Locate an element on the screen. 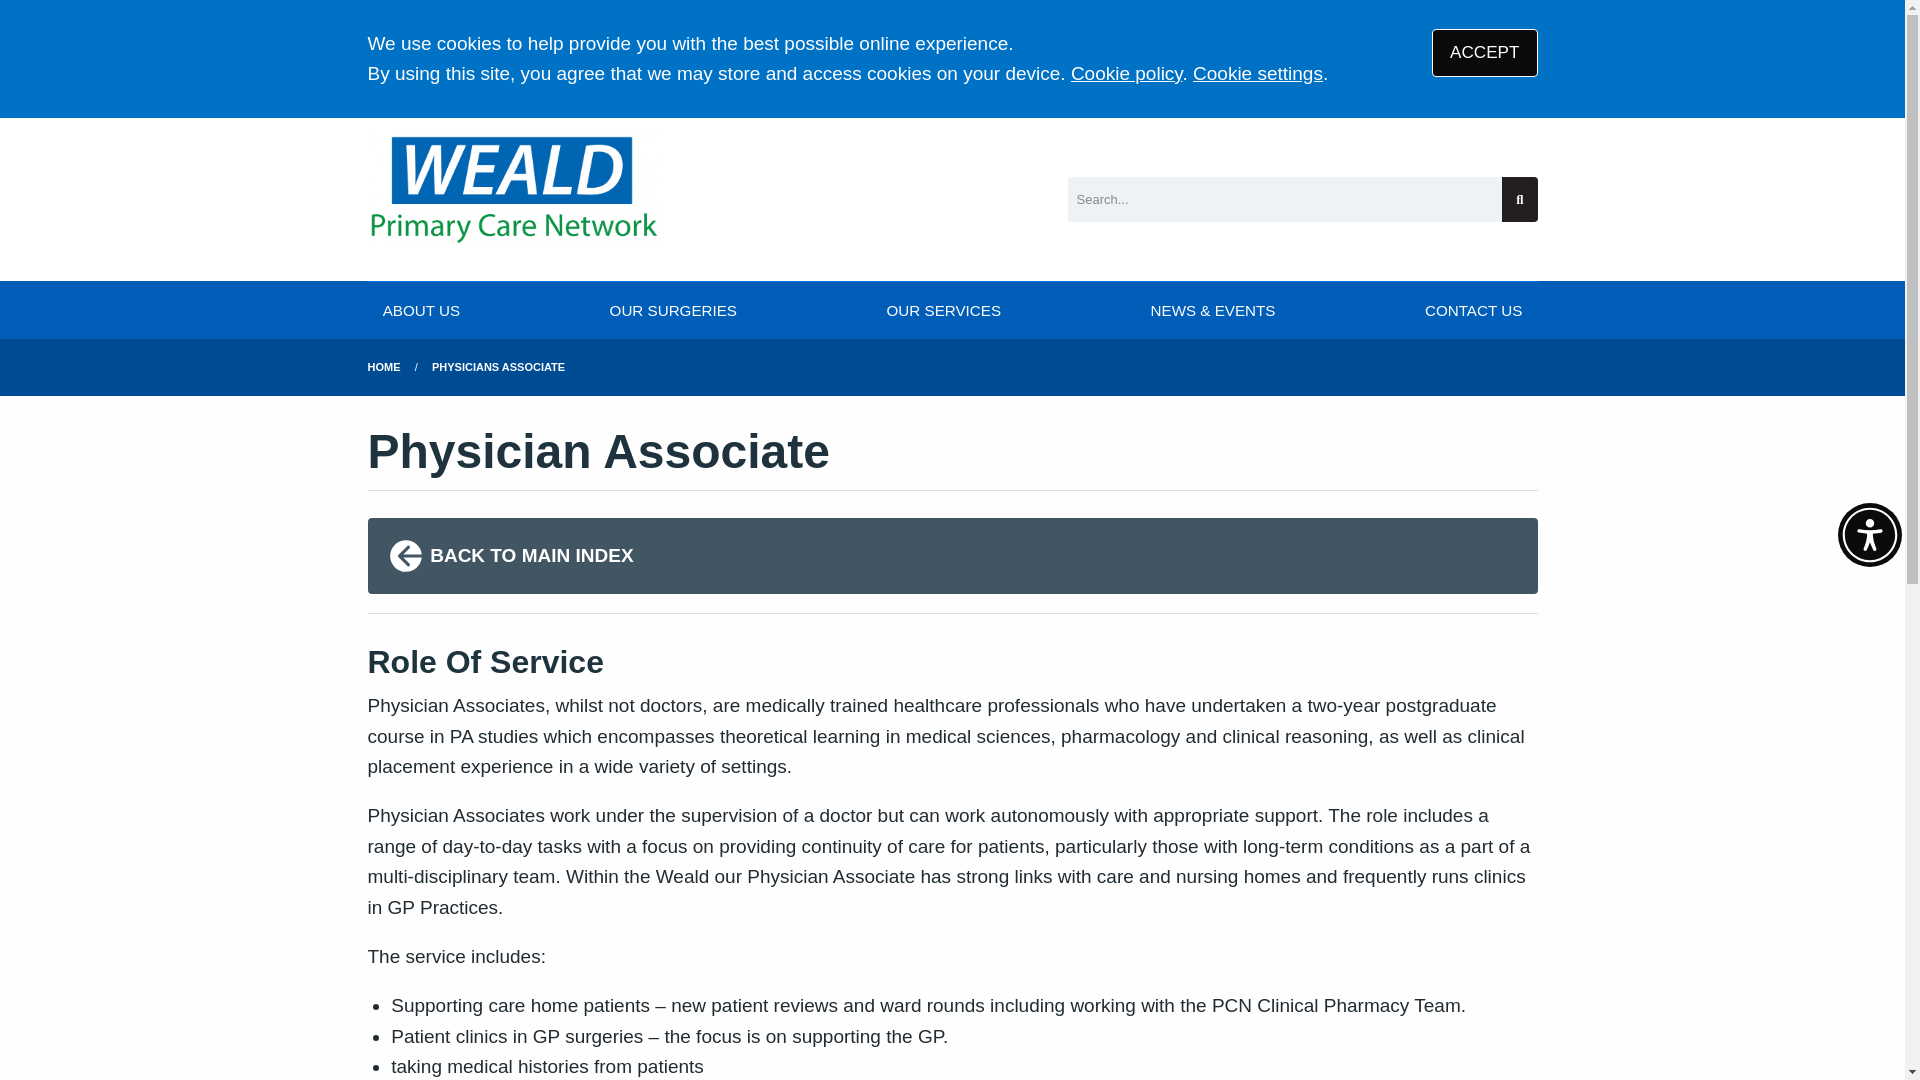 Image resolution: width=1920 pixels, height=1080 pixels. ACCEPT is located at coordinates (1484, 52).